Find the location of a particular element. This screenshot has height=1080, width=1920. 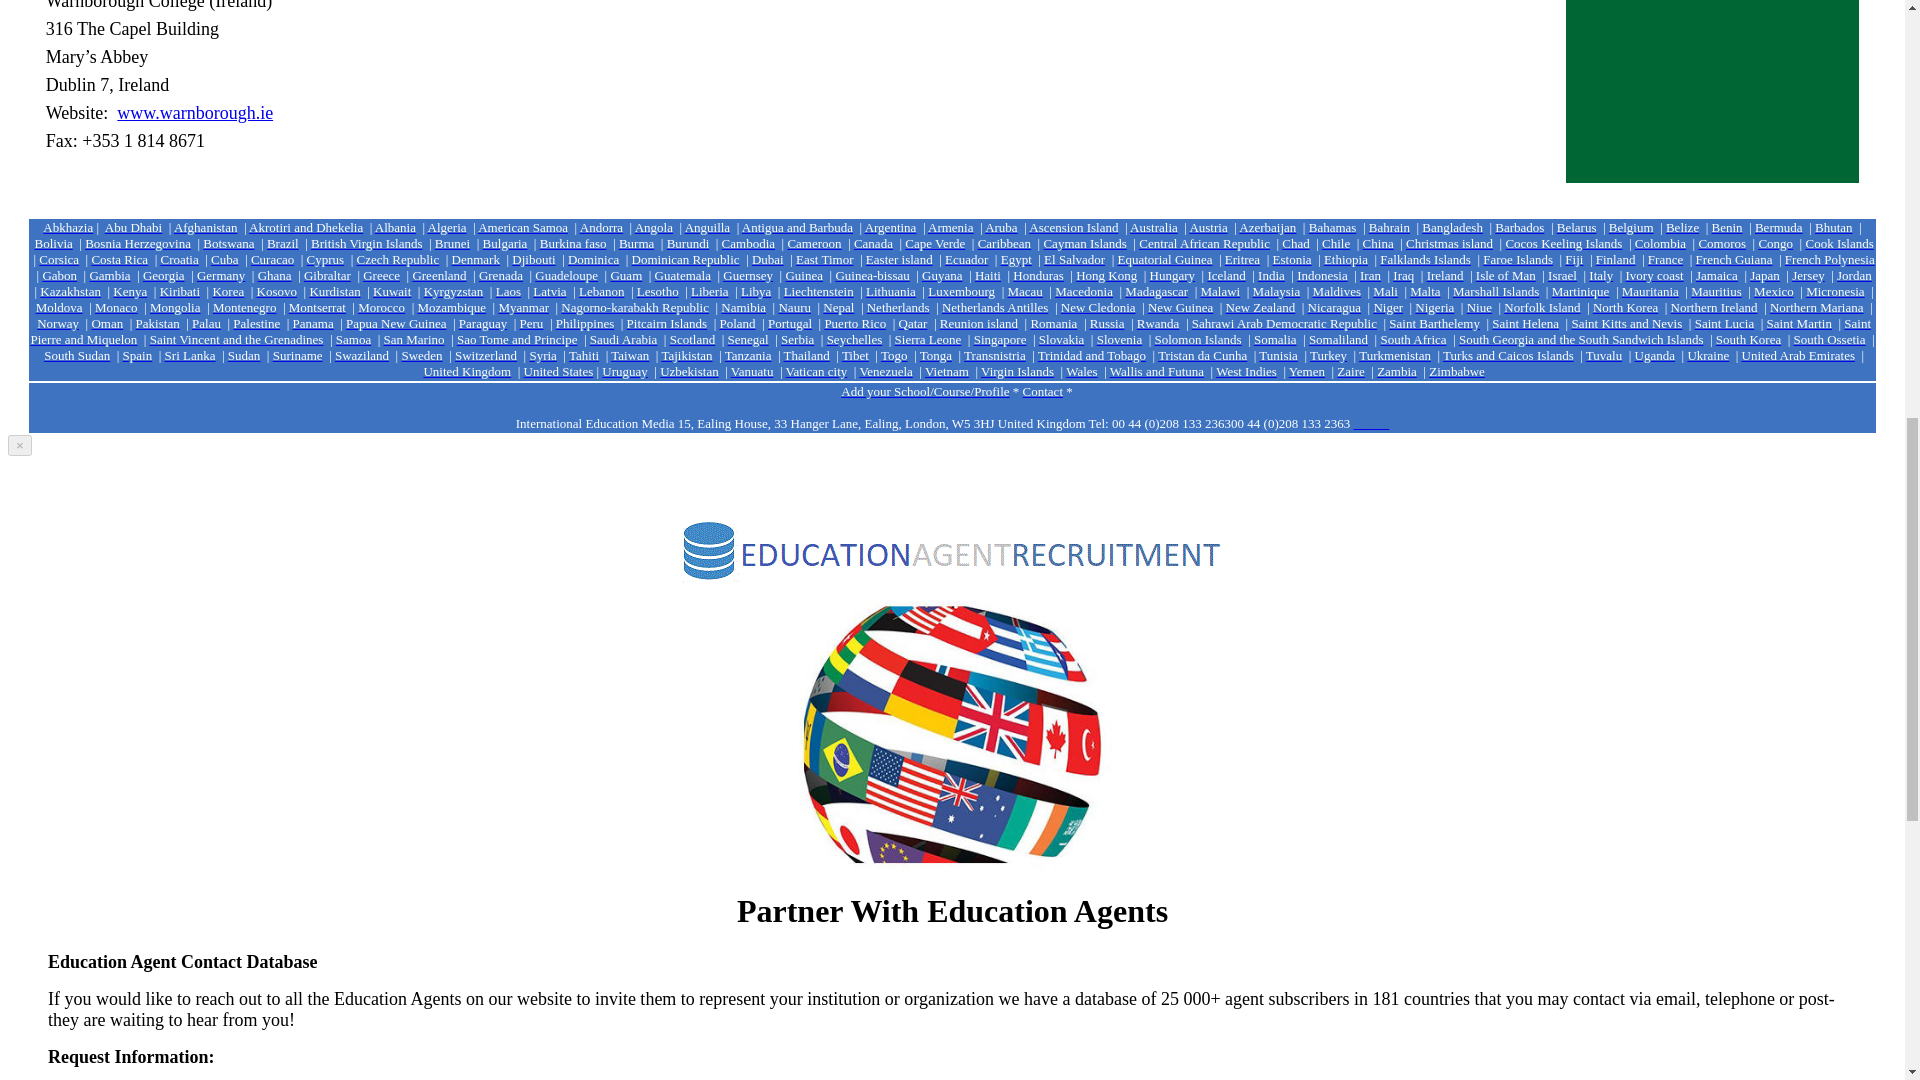

Anguilla is located at coordinates (708, 226).